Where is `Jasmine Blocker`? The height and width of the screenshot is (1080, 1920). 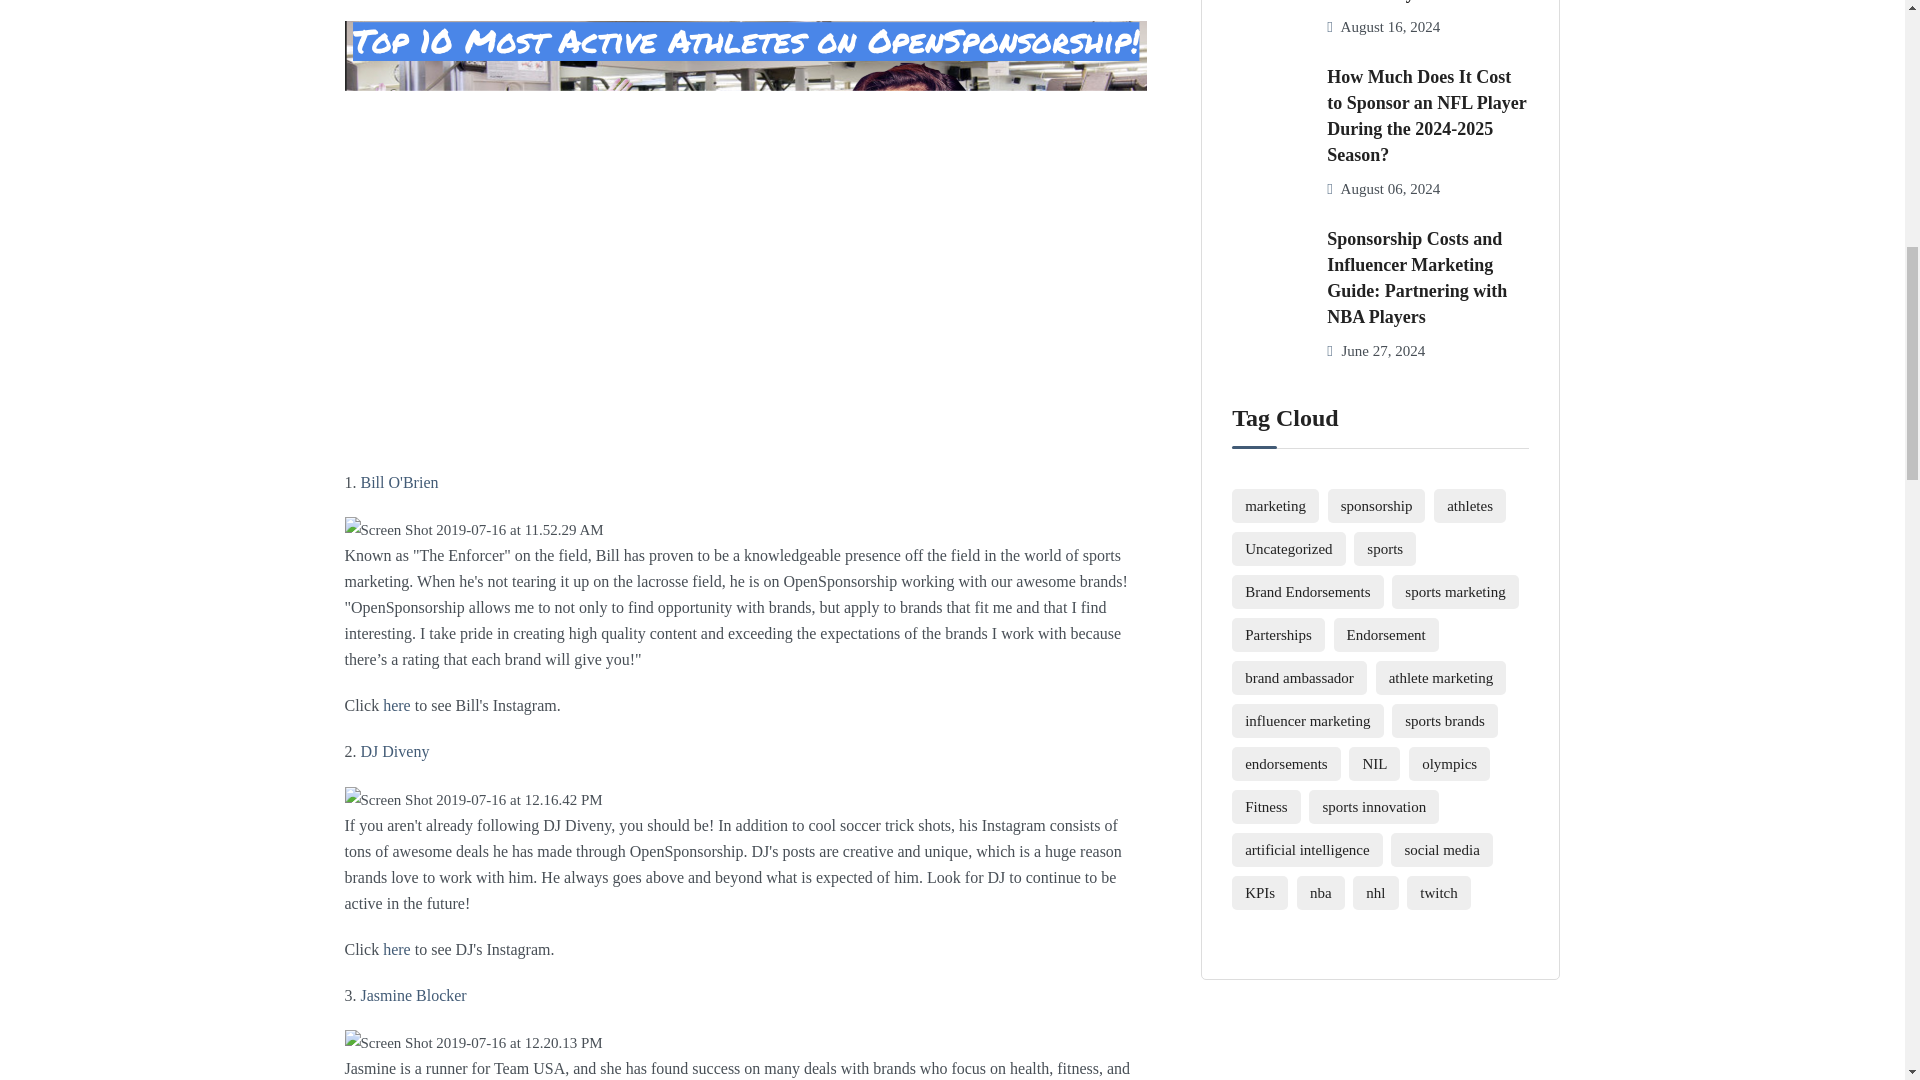
Jasmine Blocker is located at coordinates (413, 996).